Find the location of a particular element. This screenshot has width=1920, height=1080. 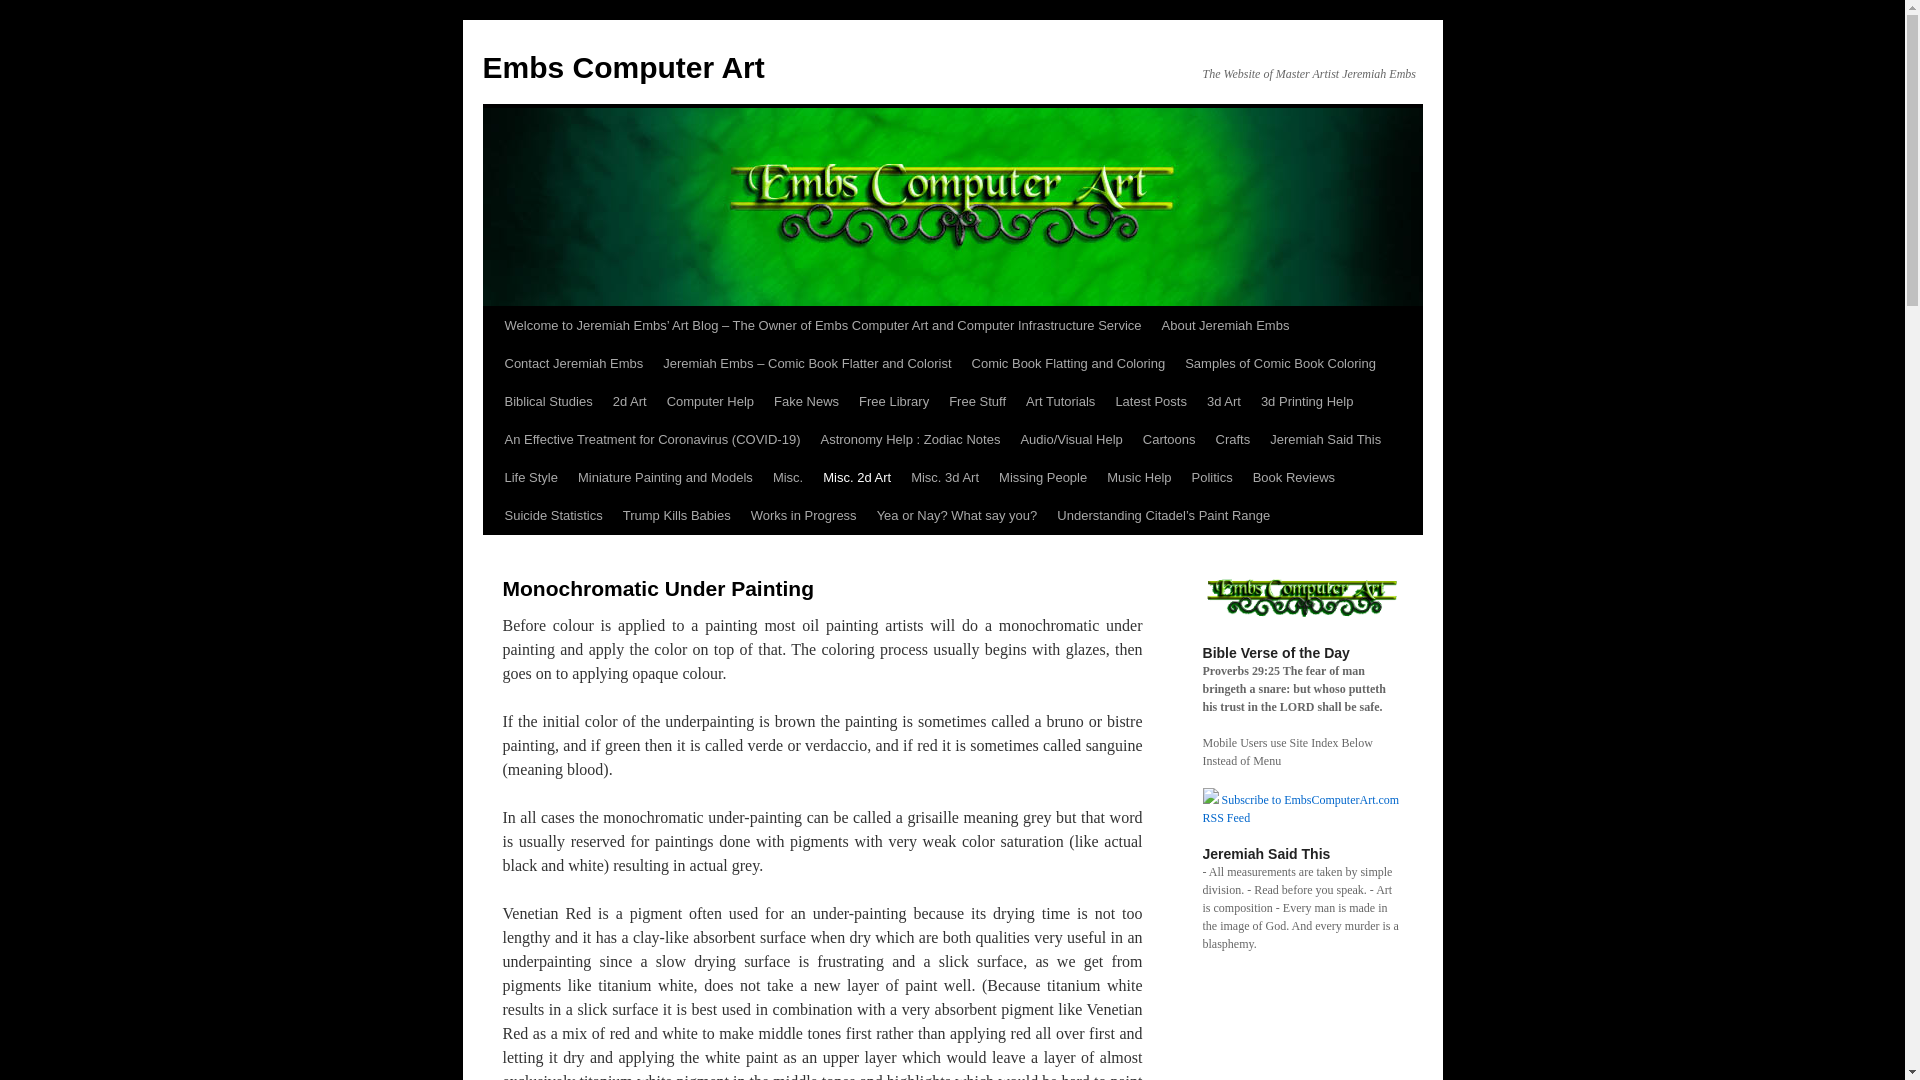

About Jeremiah Embs is located at coordinates (1226, 325).